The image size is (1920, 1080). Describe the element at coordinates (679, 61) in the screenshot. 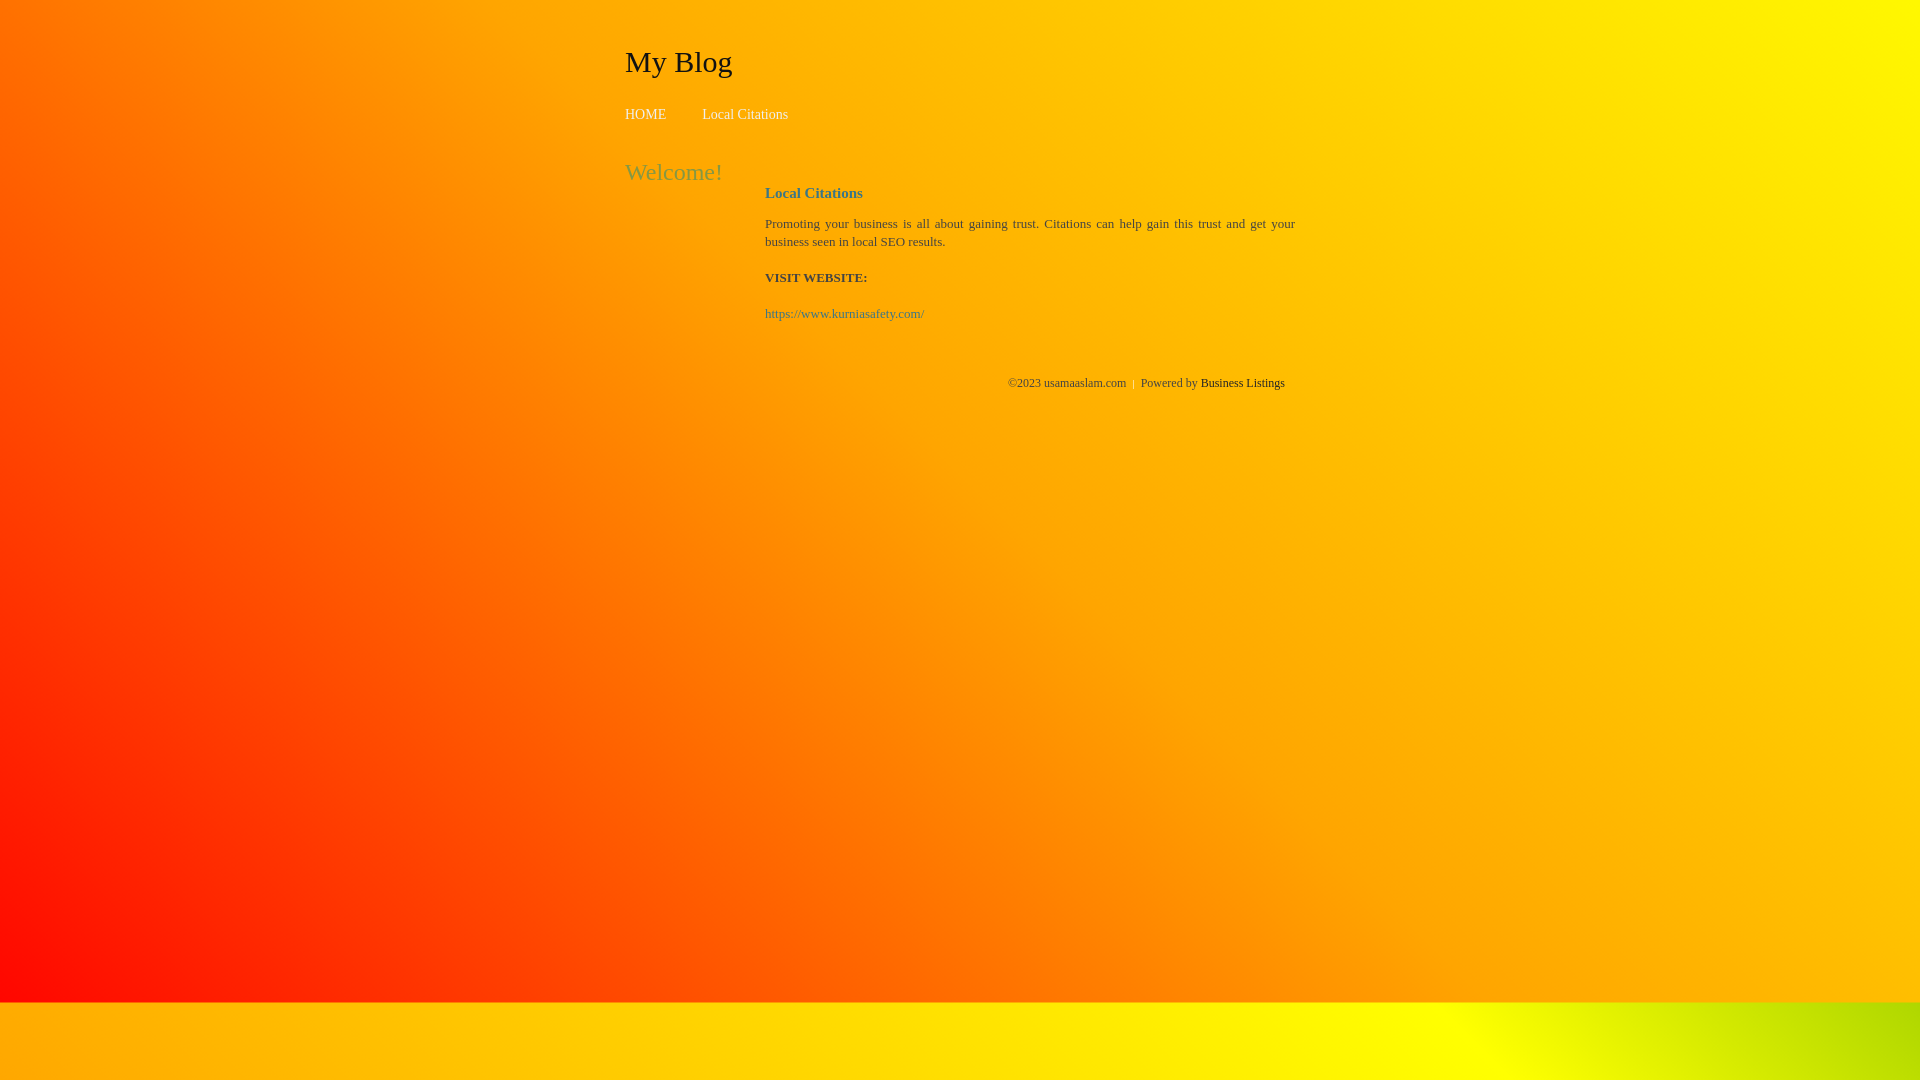

I see `My Blog` at that location.